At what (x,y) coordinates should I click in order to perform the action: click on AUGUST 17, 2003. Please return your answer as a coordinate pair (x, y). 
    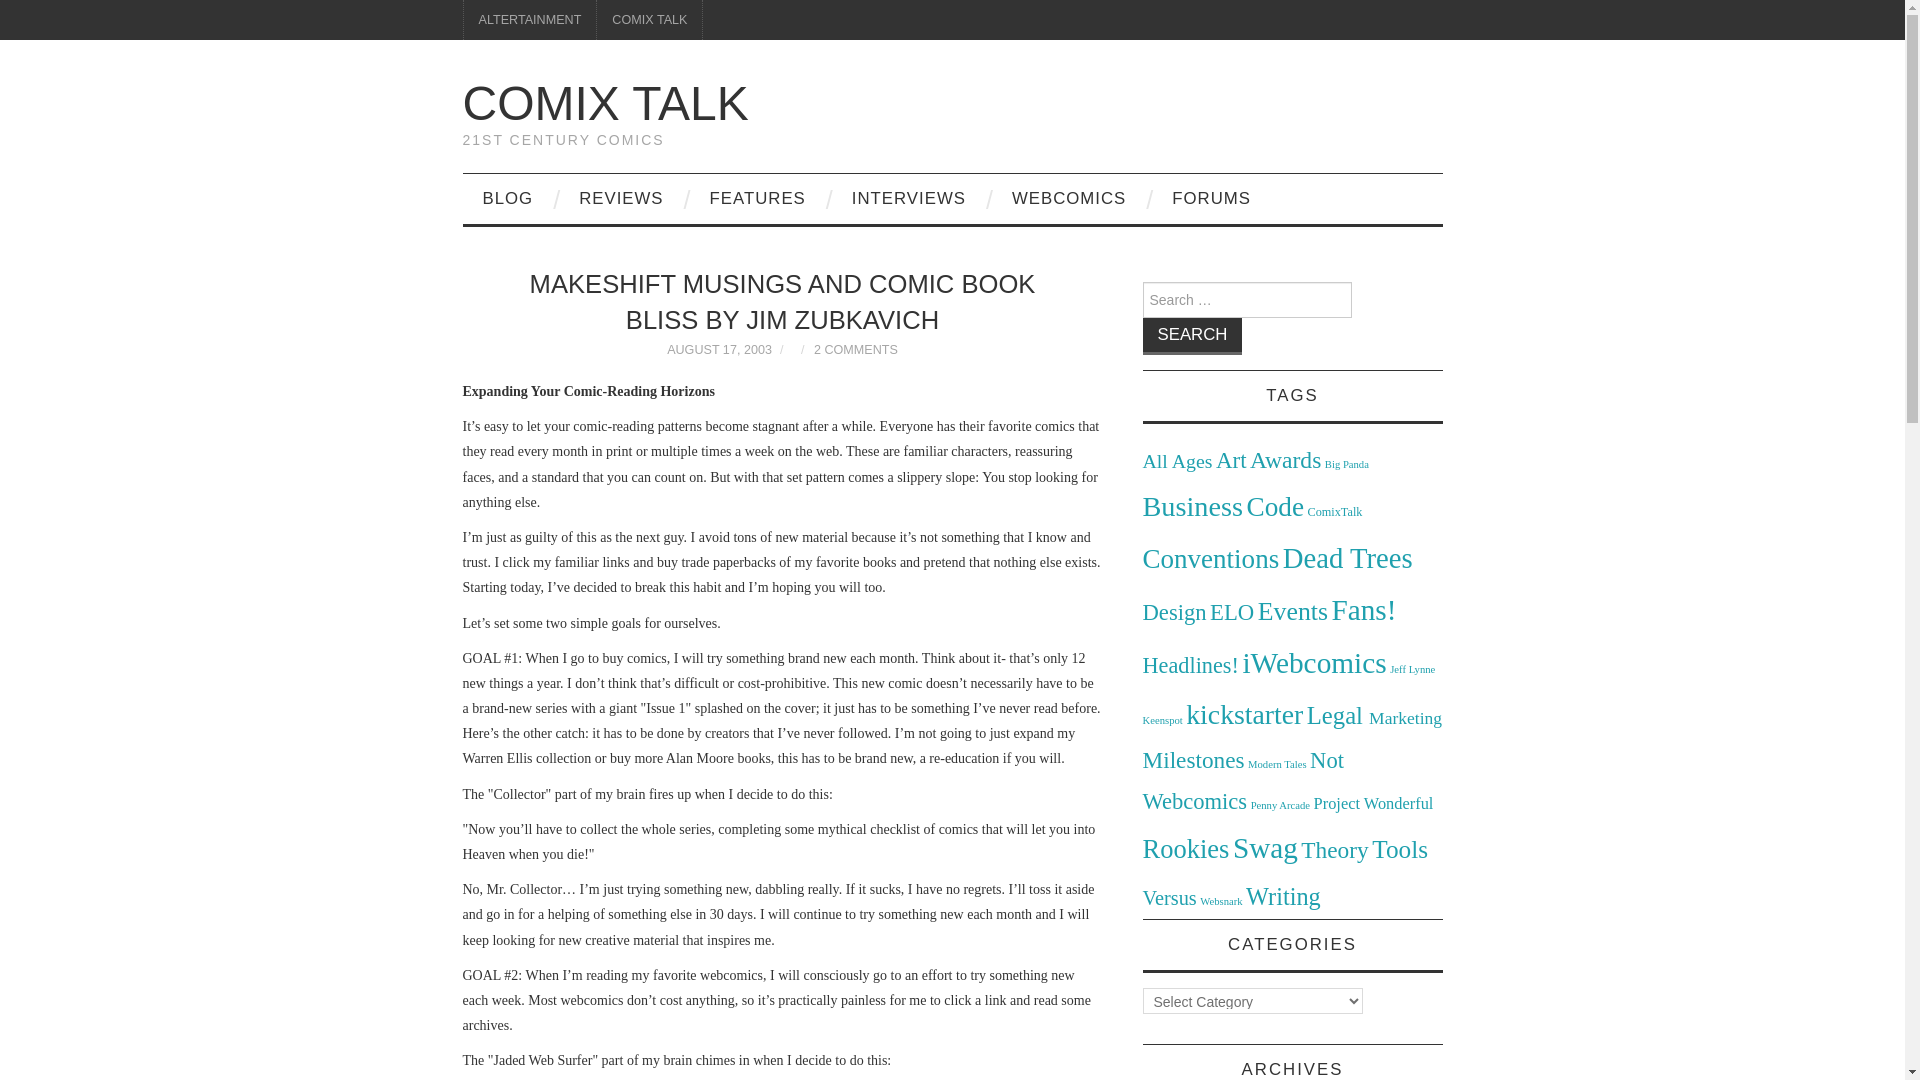
    Looking at the image, I should click on (718, 350).